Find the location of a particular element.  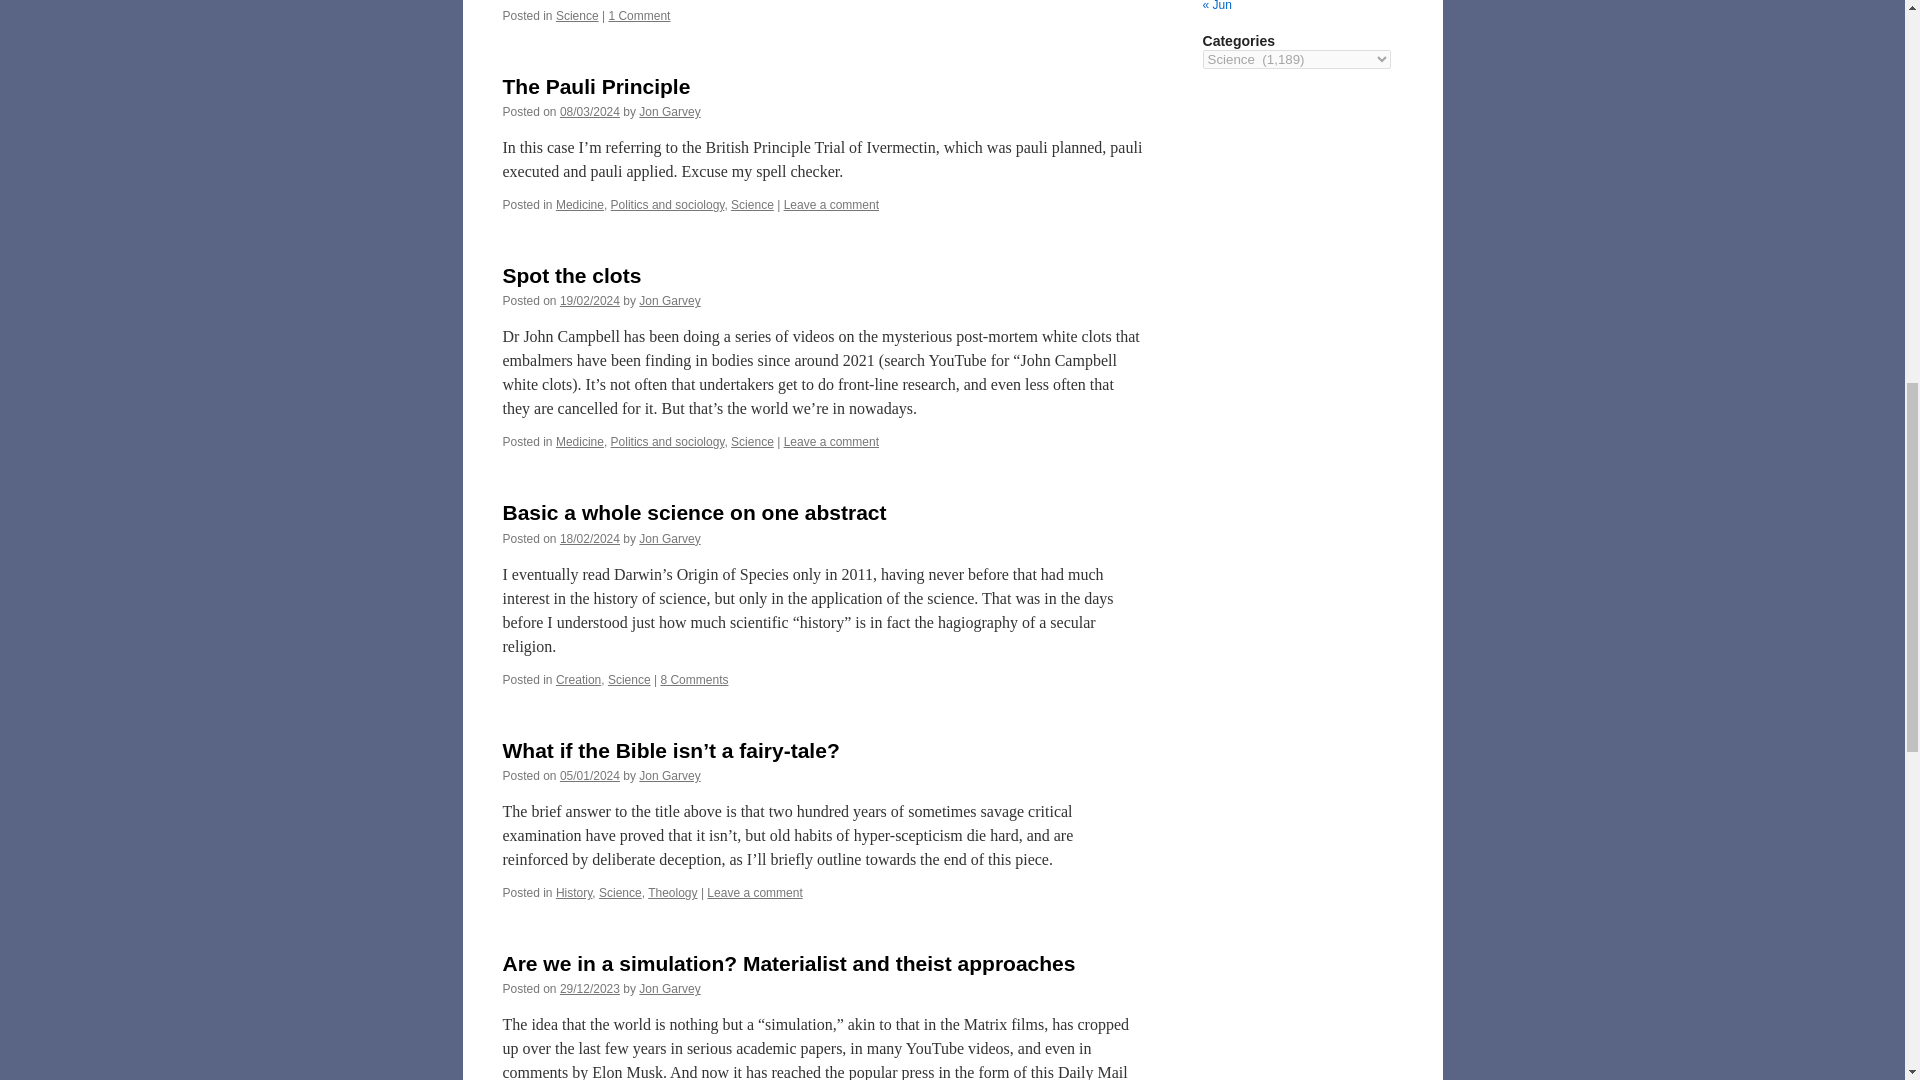

The Pauli Principle is located at coordinates (595, 86).